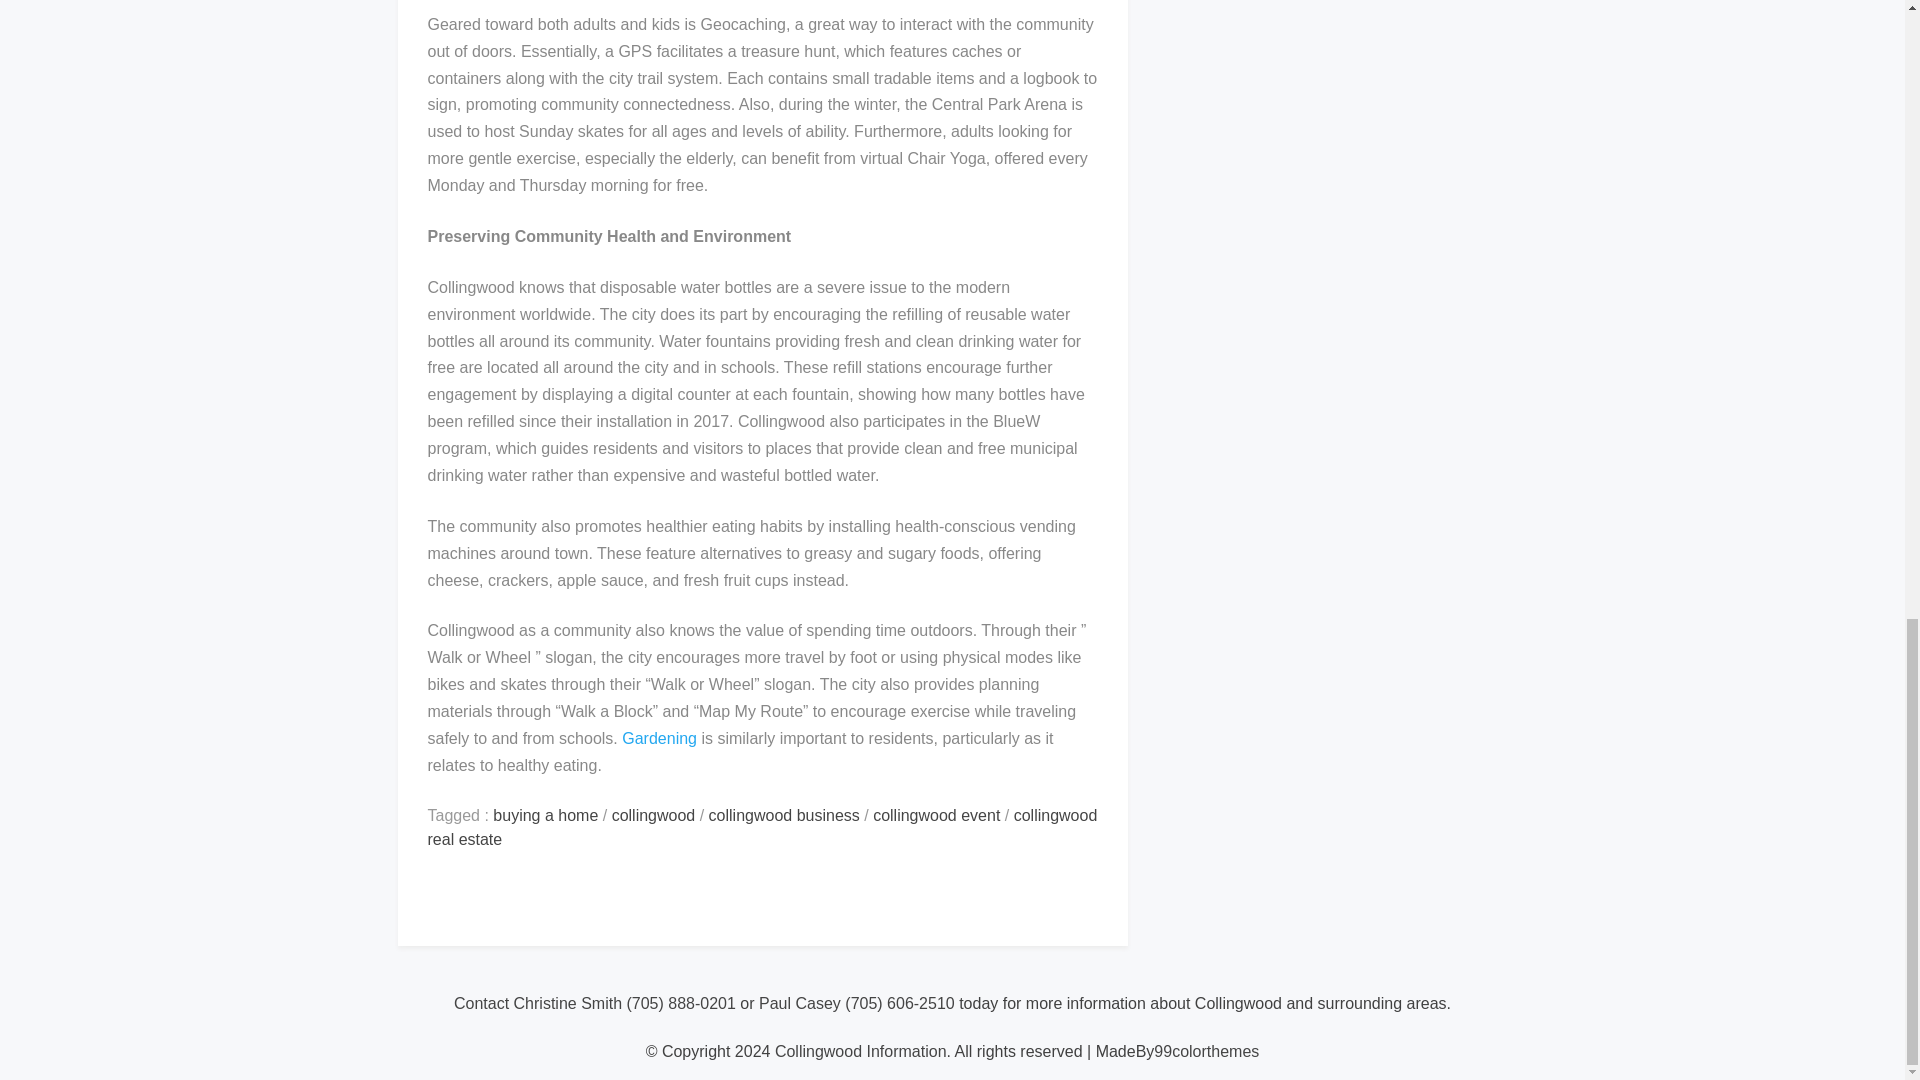 The width and height of the screenshot is (1920, 1080). I want to click on Paul Casey, so click(799, 1002).